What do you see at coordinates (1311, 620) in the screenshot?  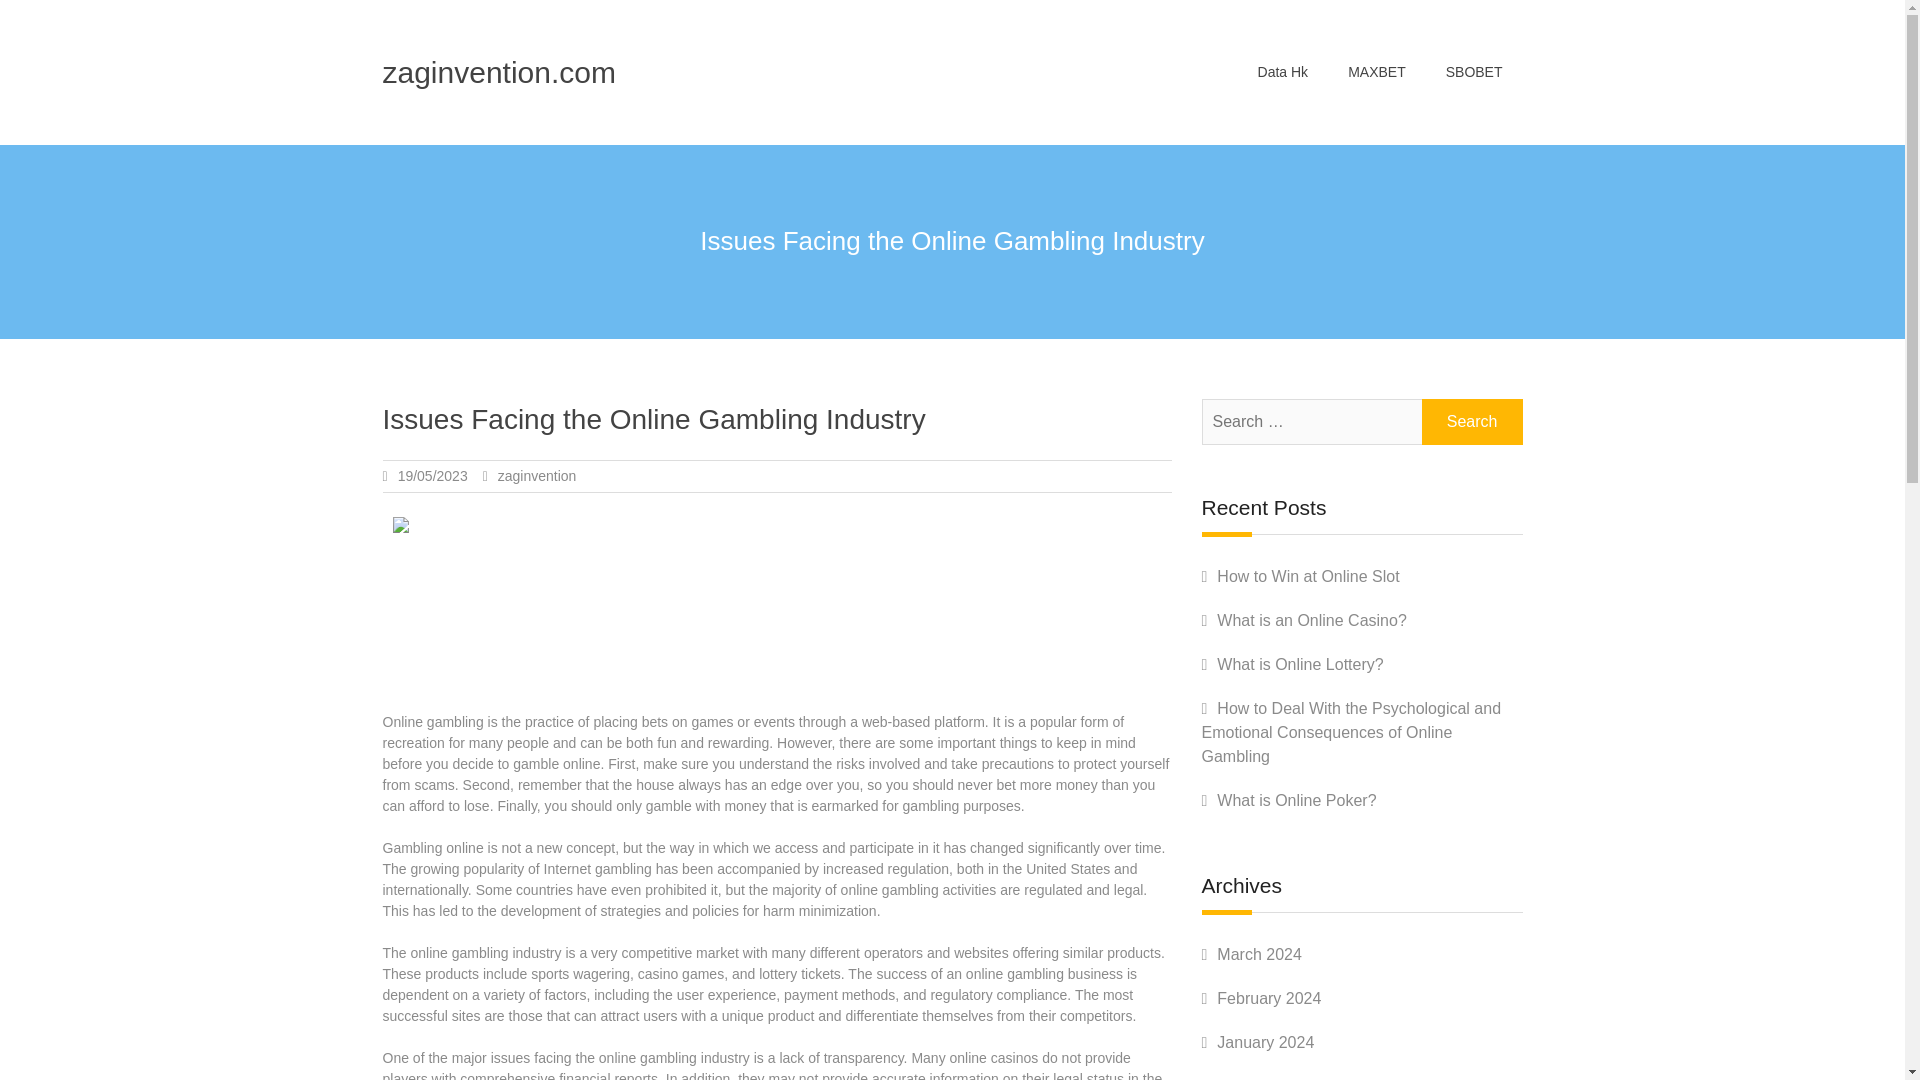 I see `What is an Online Casino?` at bounding box center [1311, 620].